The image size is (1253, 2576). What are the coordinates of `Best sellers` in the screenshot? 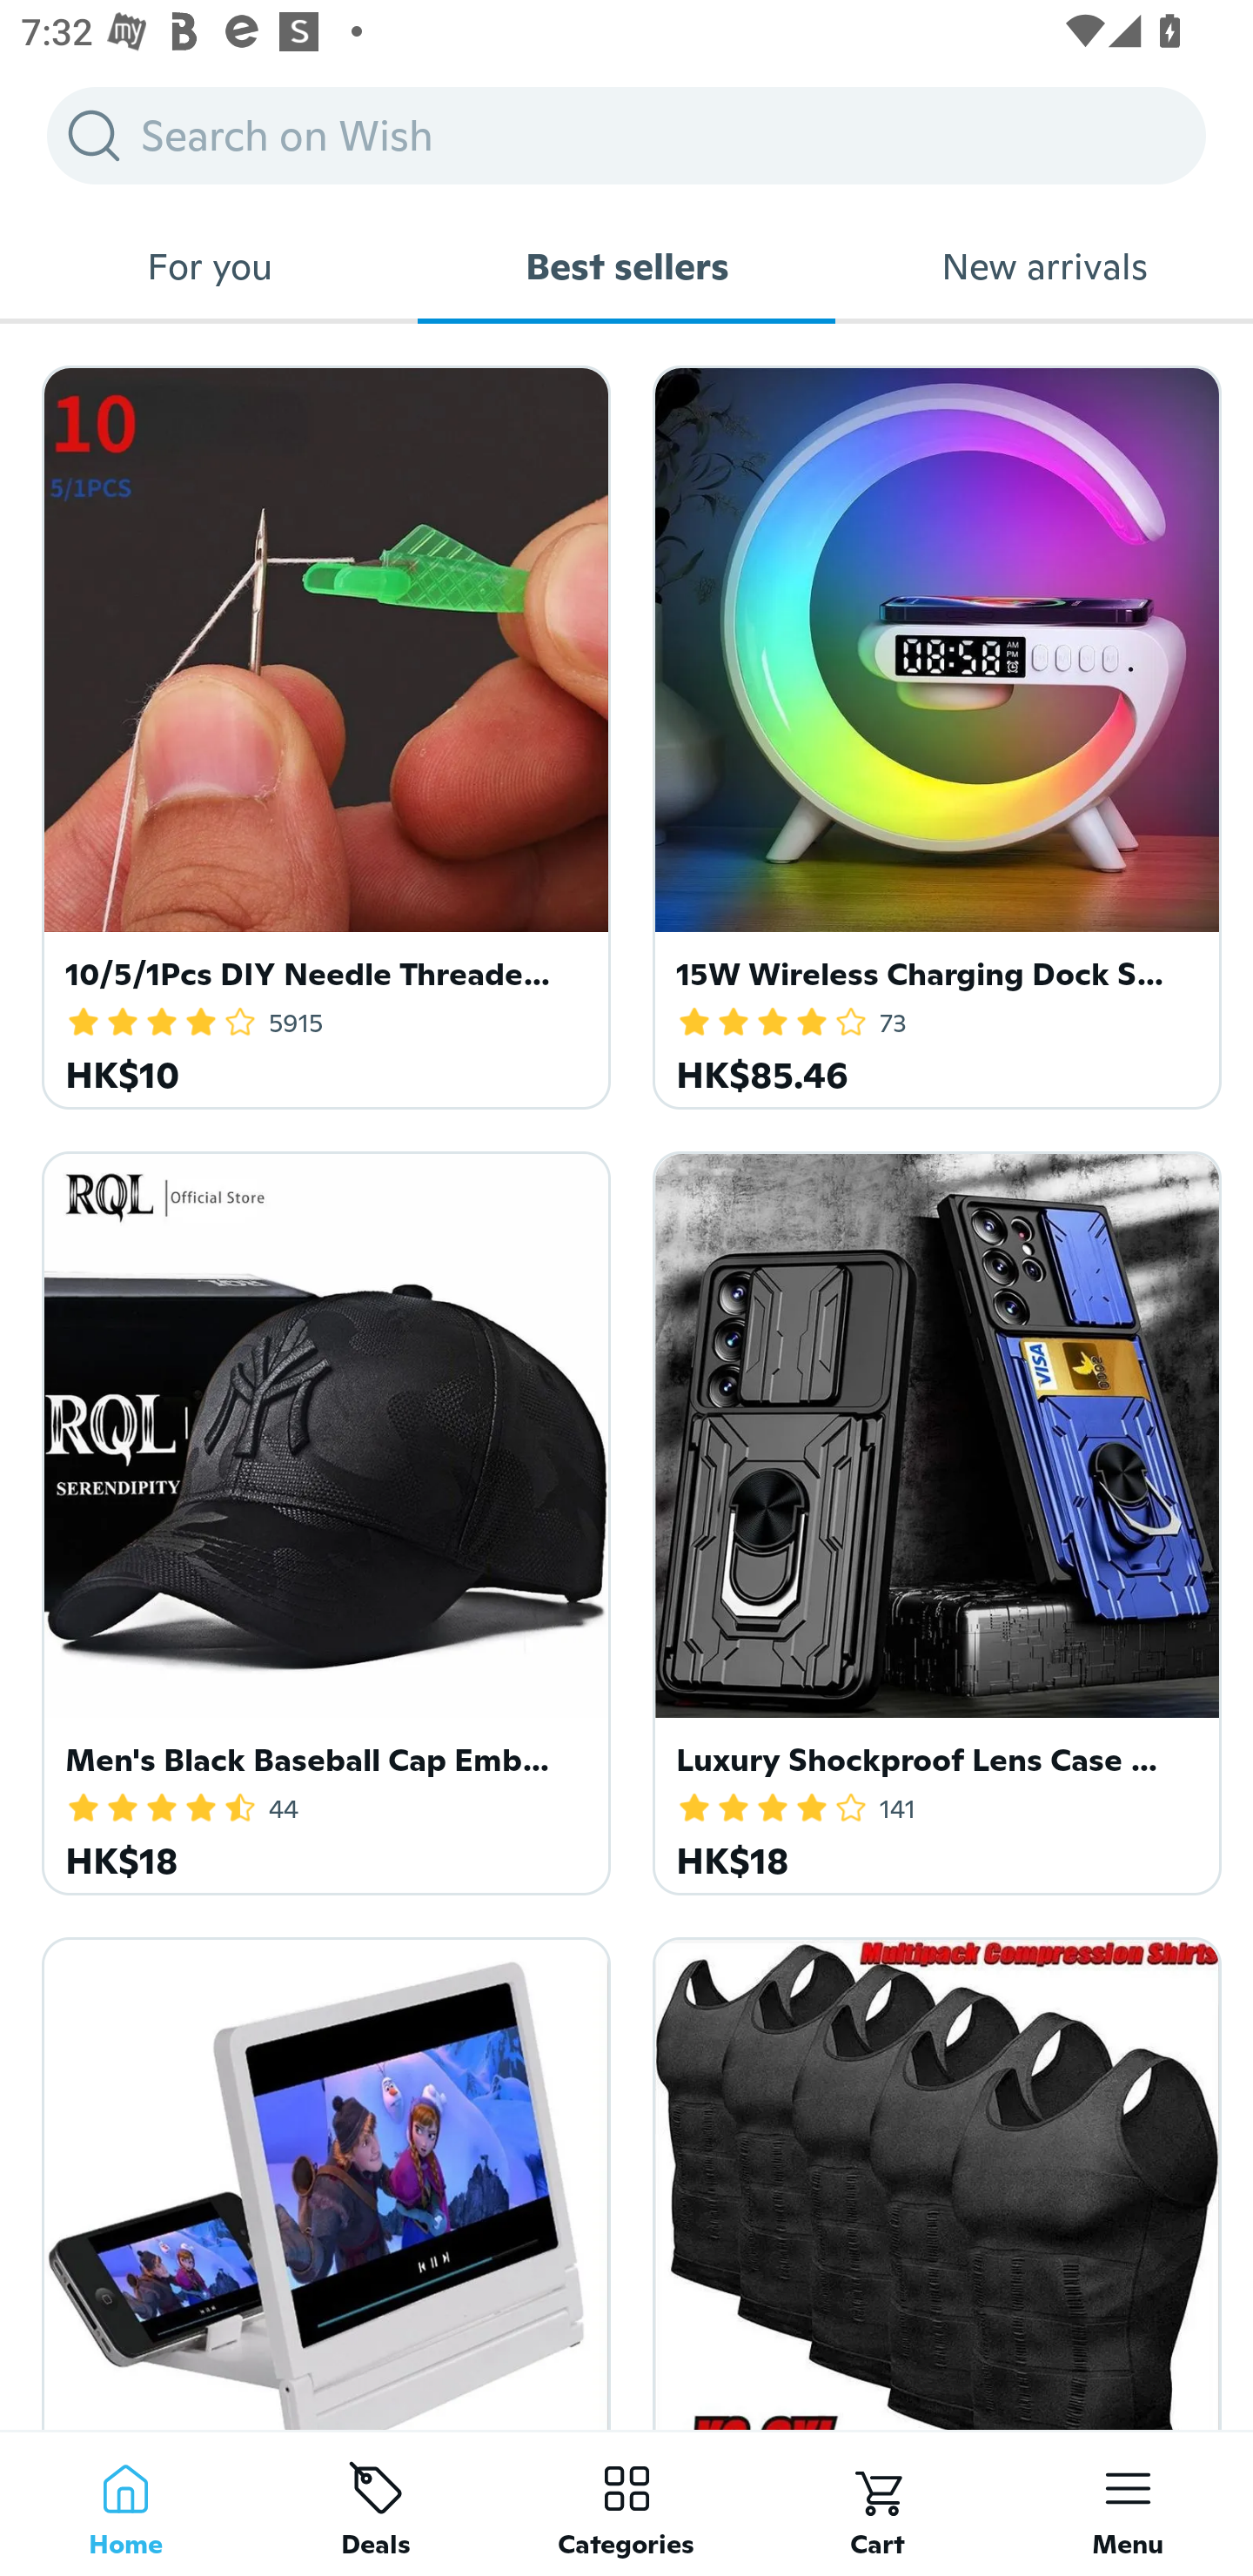 It's located at (626, 266).